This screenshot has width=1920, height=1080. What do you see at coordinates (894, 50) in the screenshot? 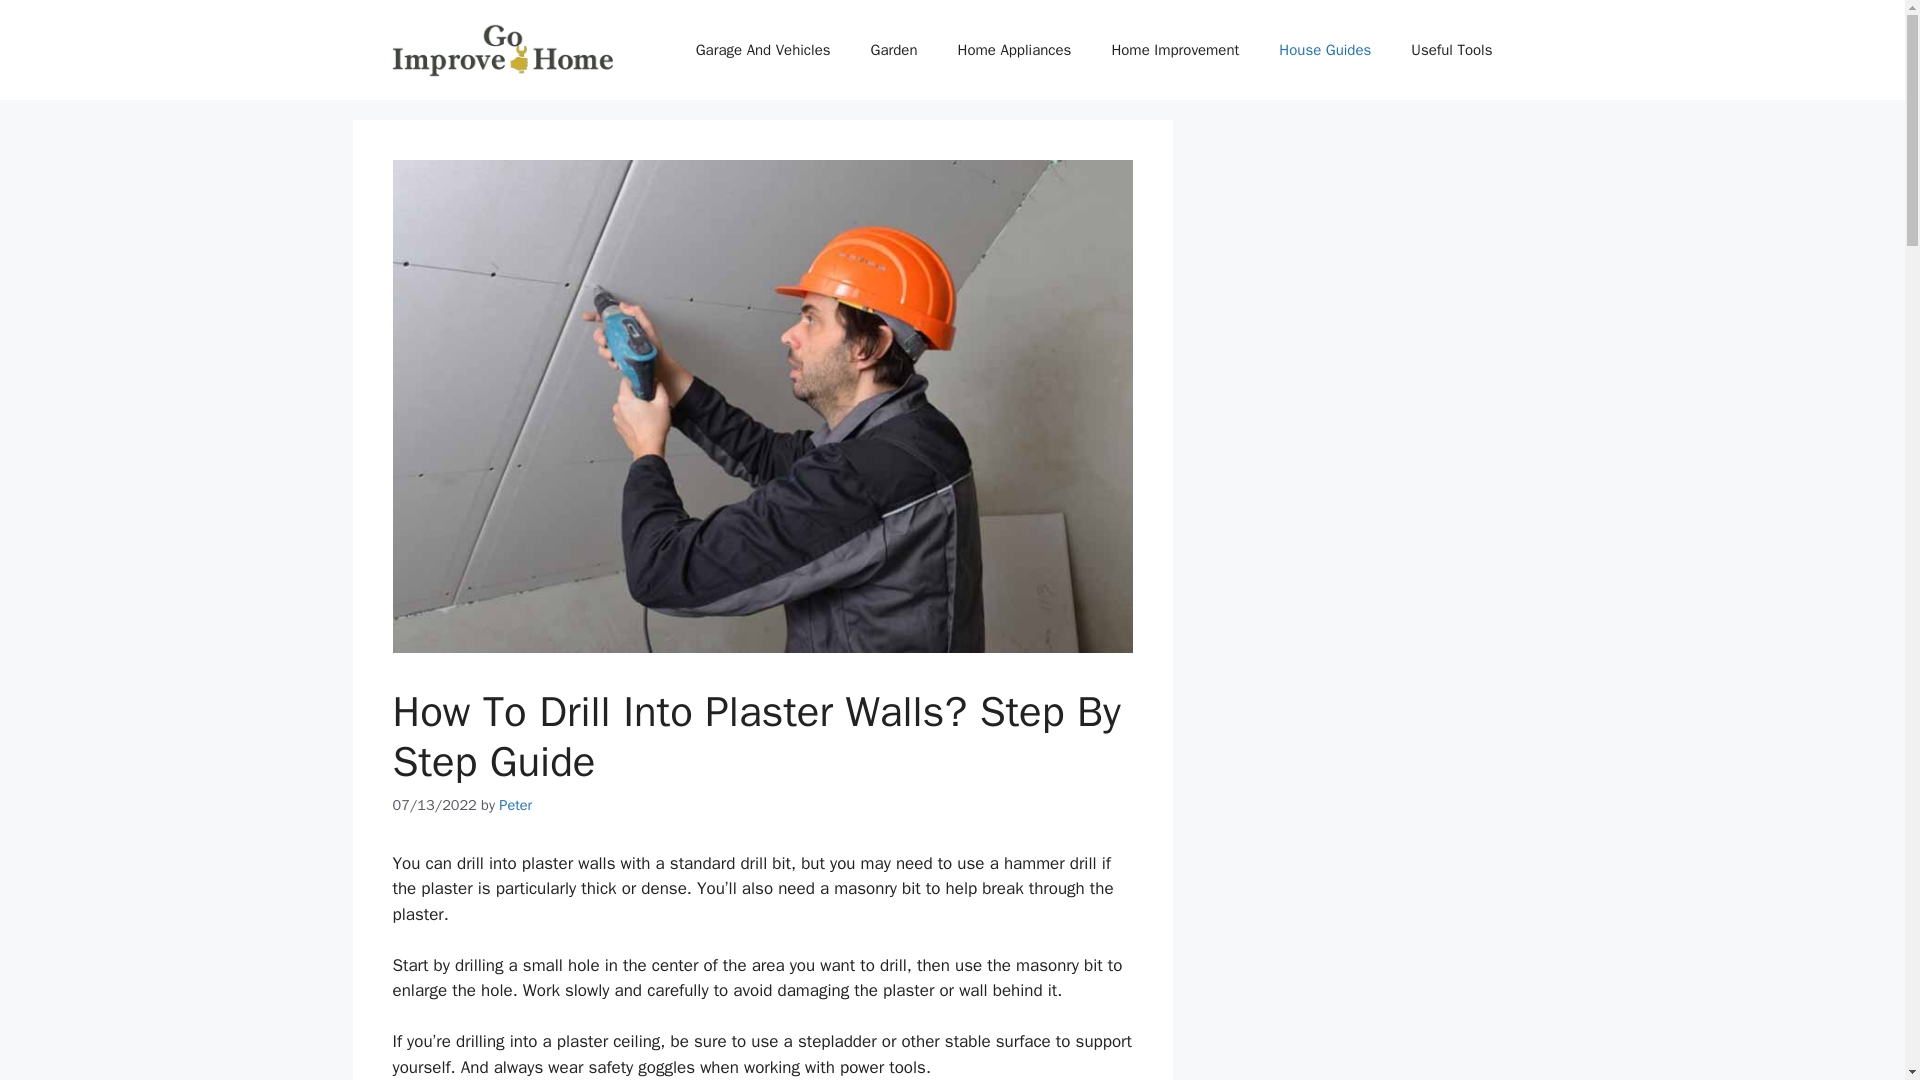
I see `Garden` at bounding box center [894, 50].